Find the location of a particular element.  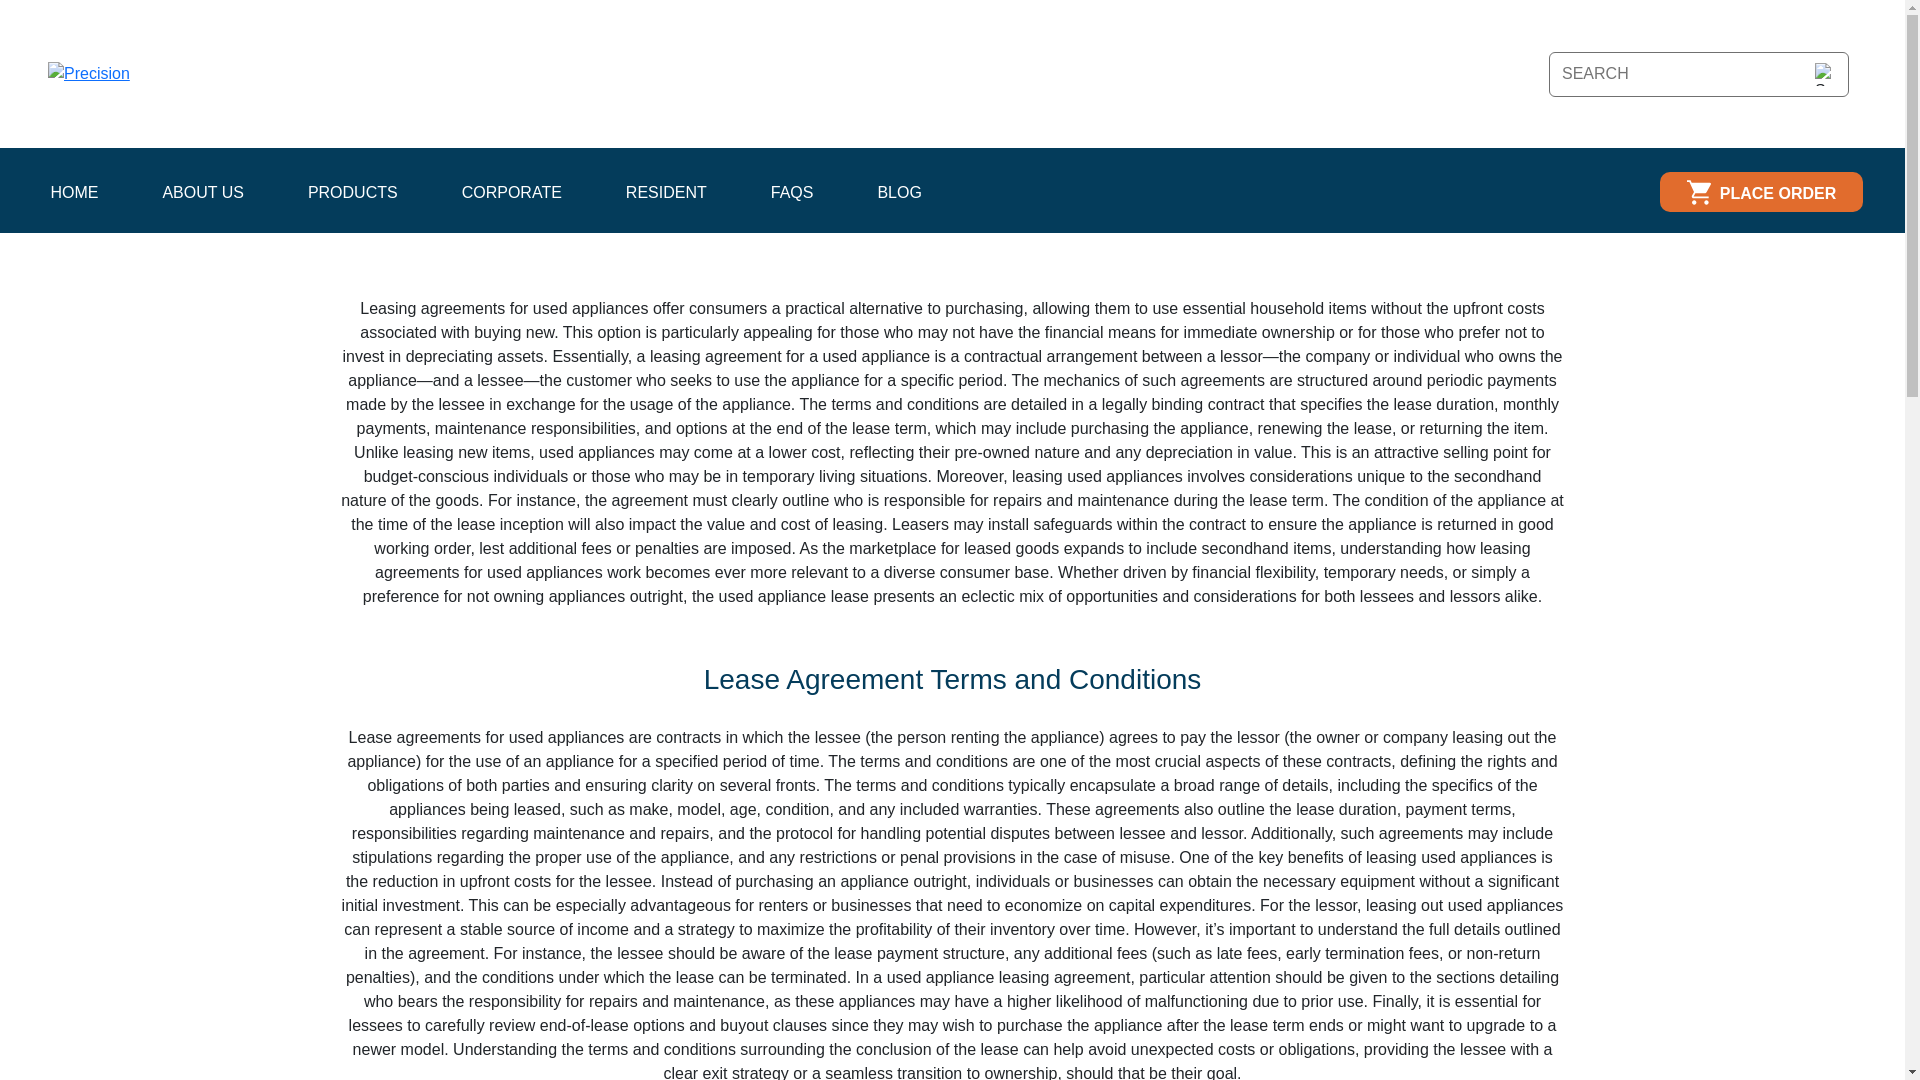

PRODUCTS is located at coordinates (352, 192).